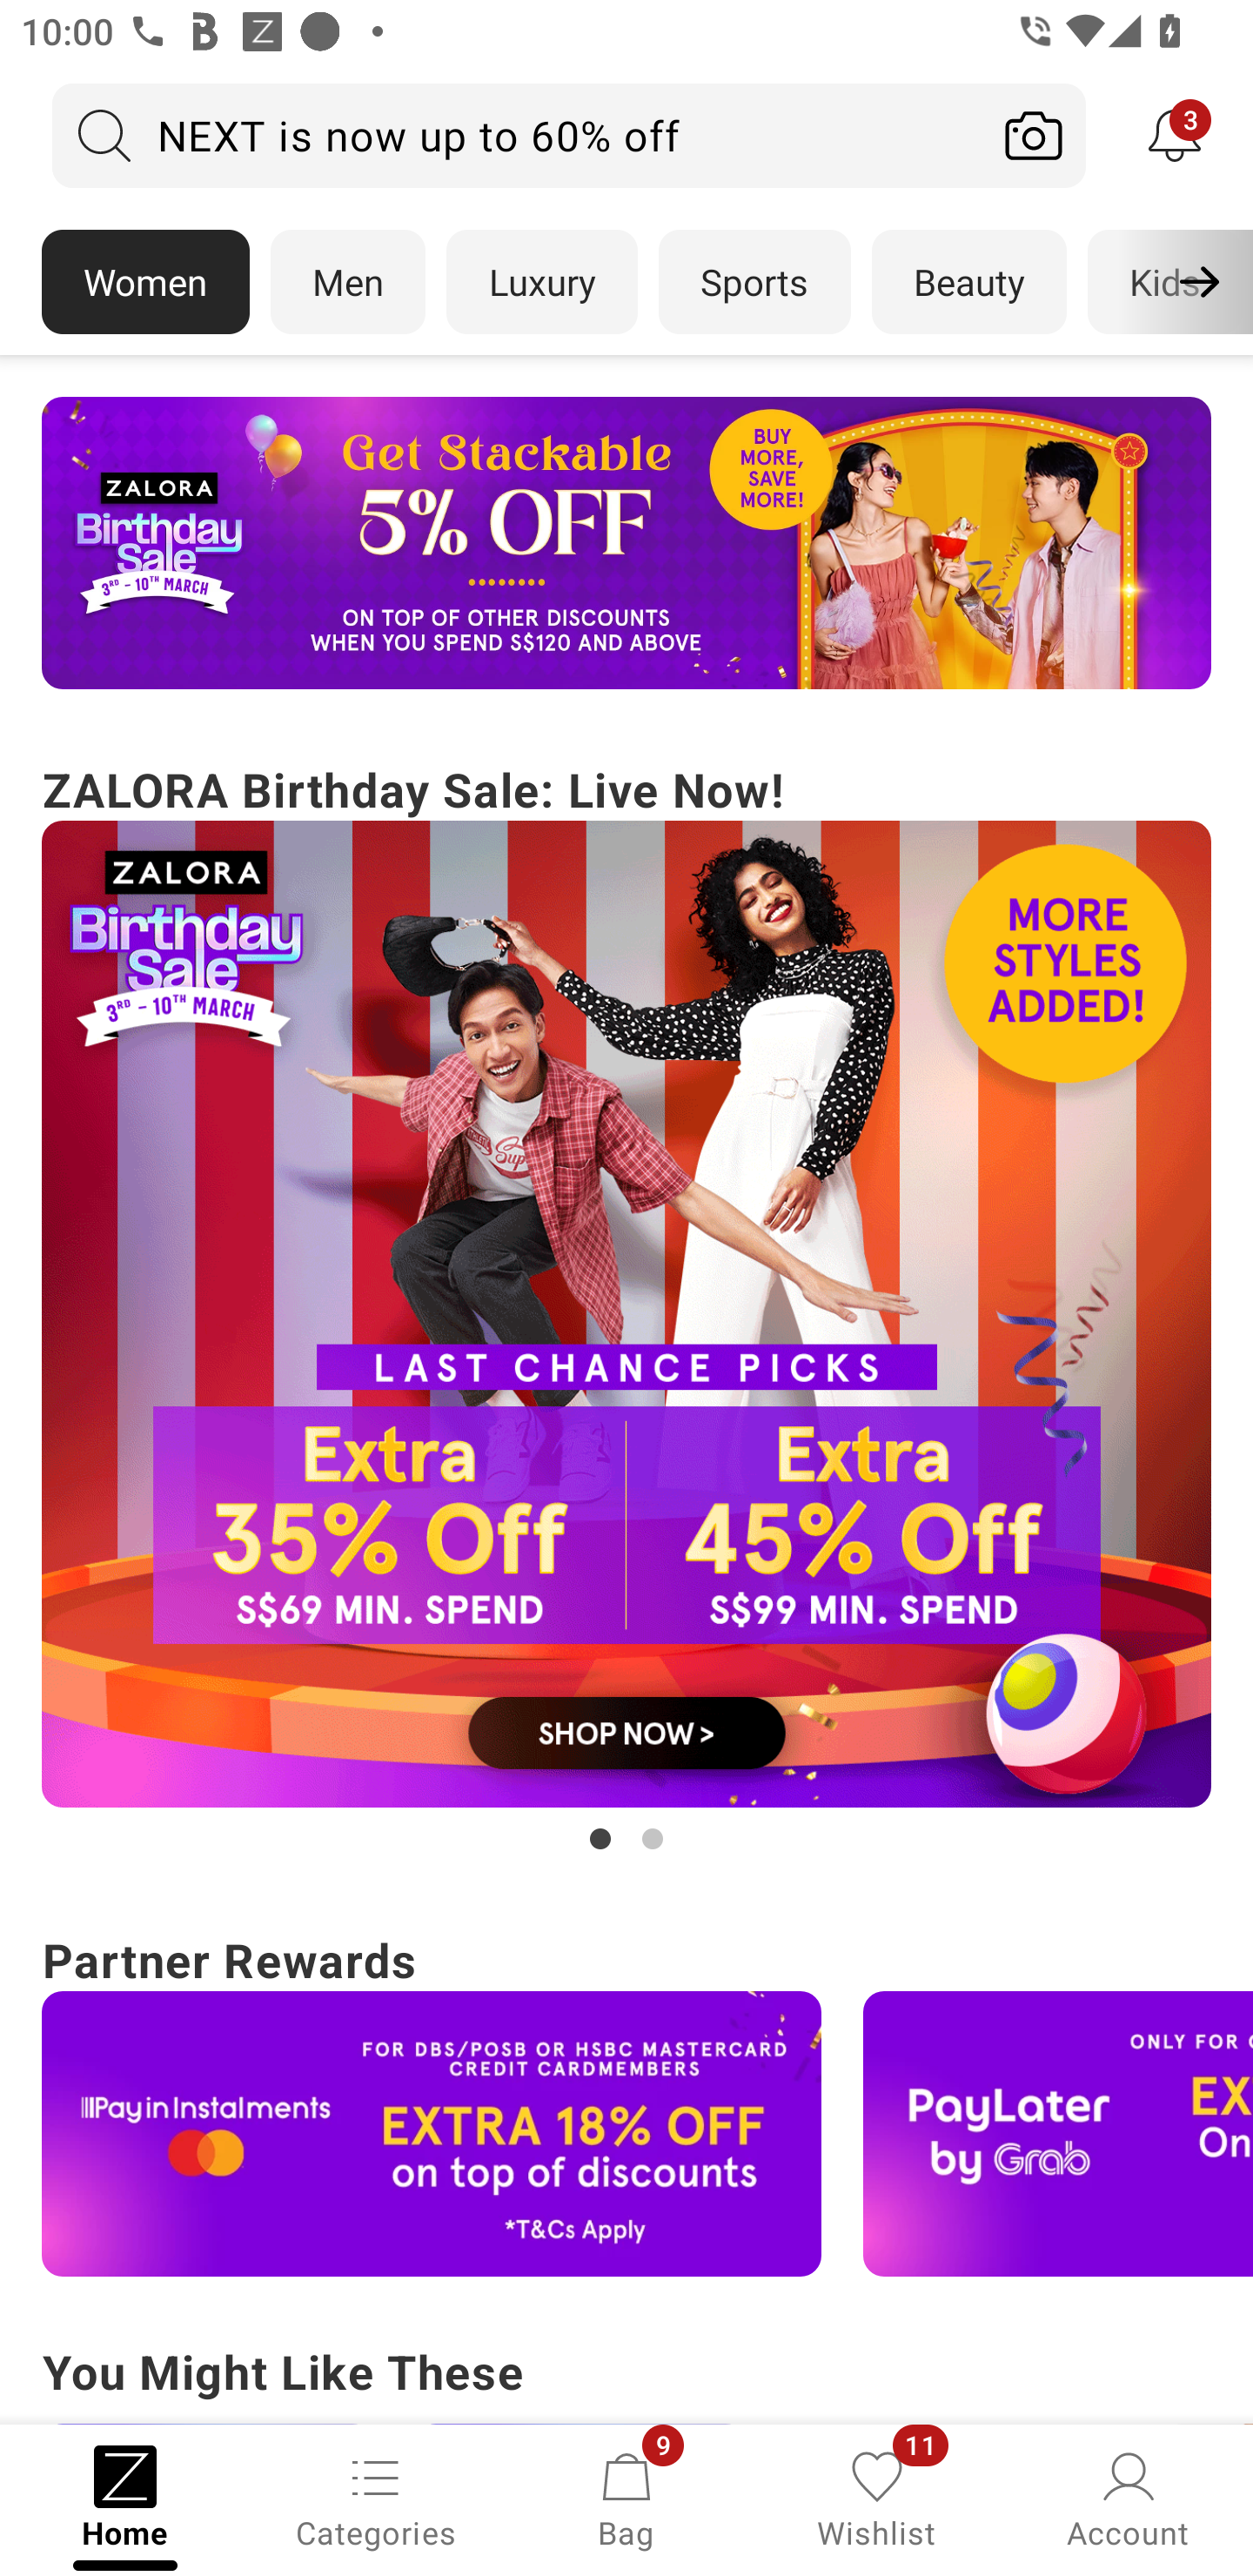 The width and height of the screenshot is (1253, 2576). What do you see at coordinates (626, 1314) in the screenshot?
I see `Campaign banner` at bounding box center [626, 1314].